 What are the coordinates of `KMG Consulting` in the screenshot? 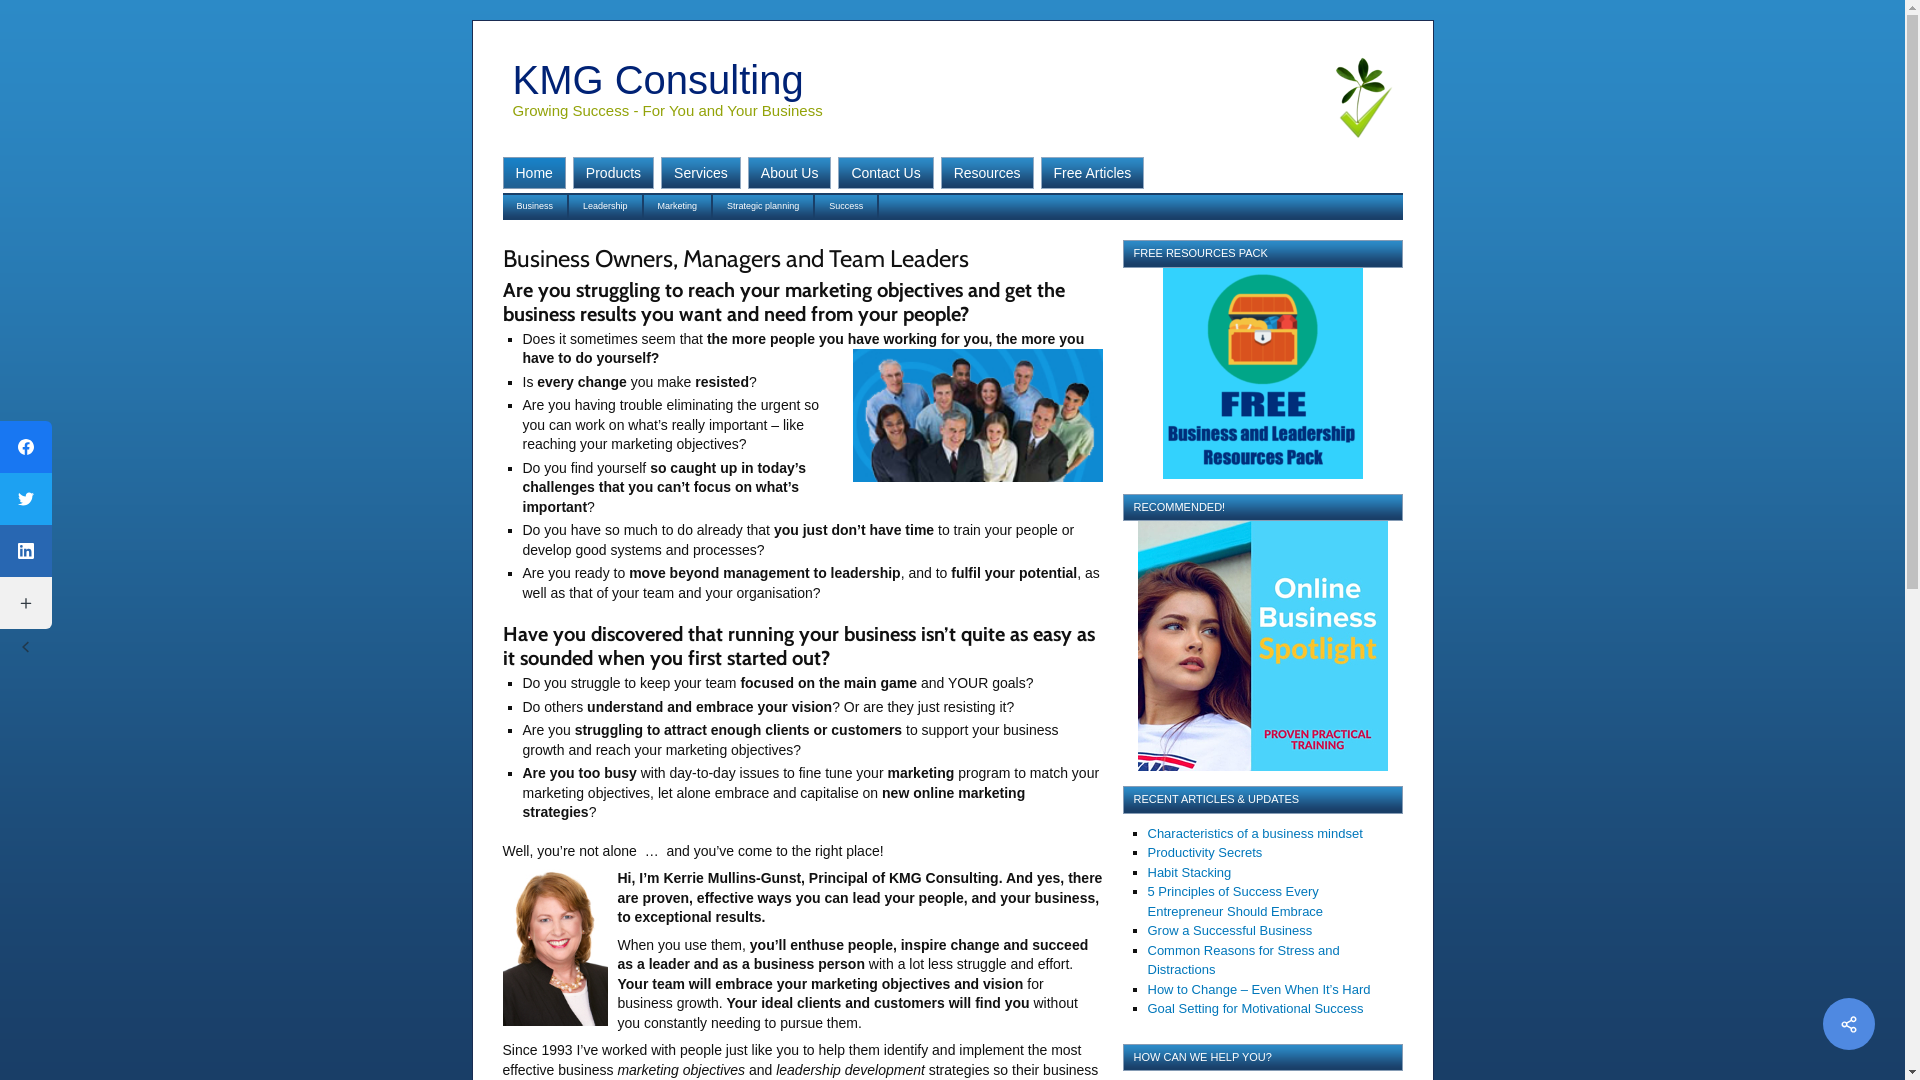 It's located at (658, 80).